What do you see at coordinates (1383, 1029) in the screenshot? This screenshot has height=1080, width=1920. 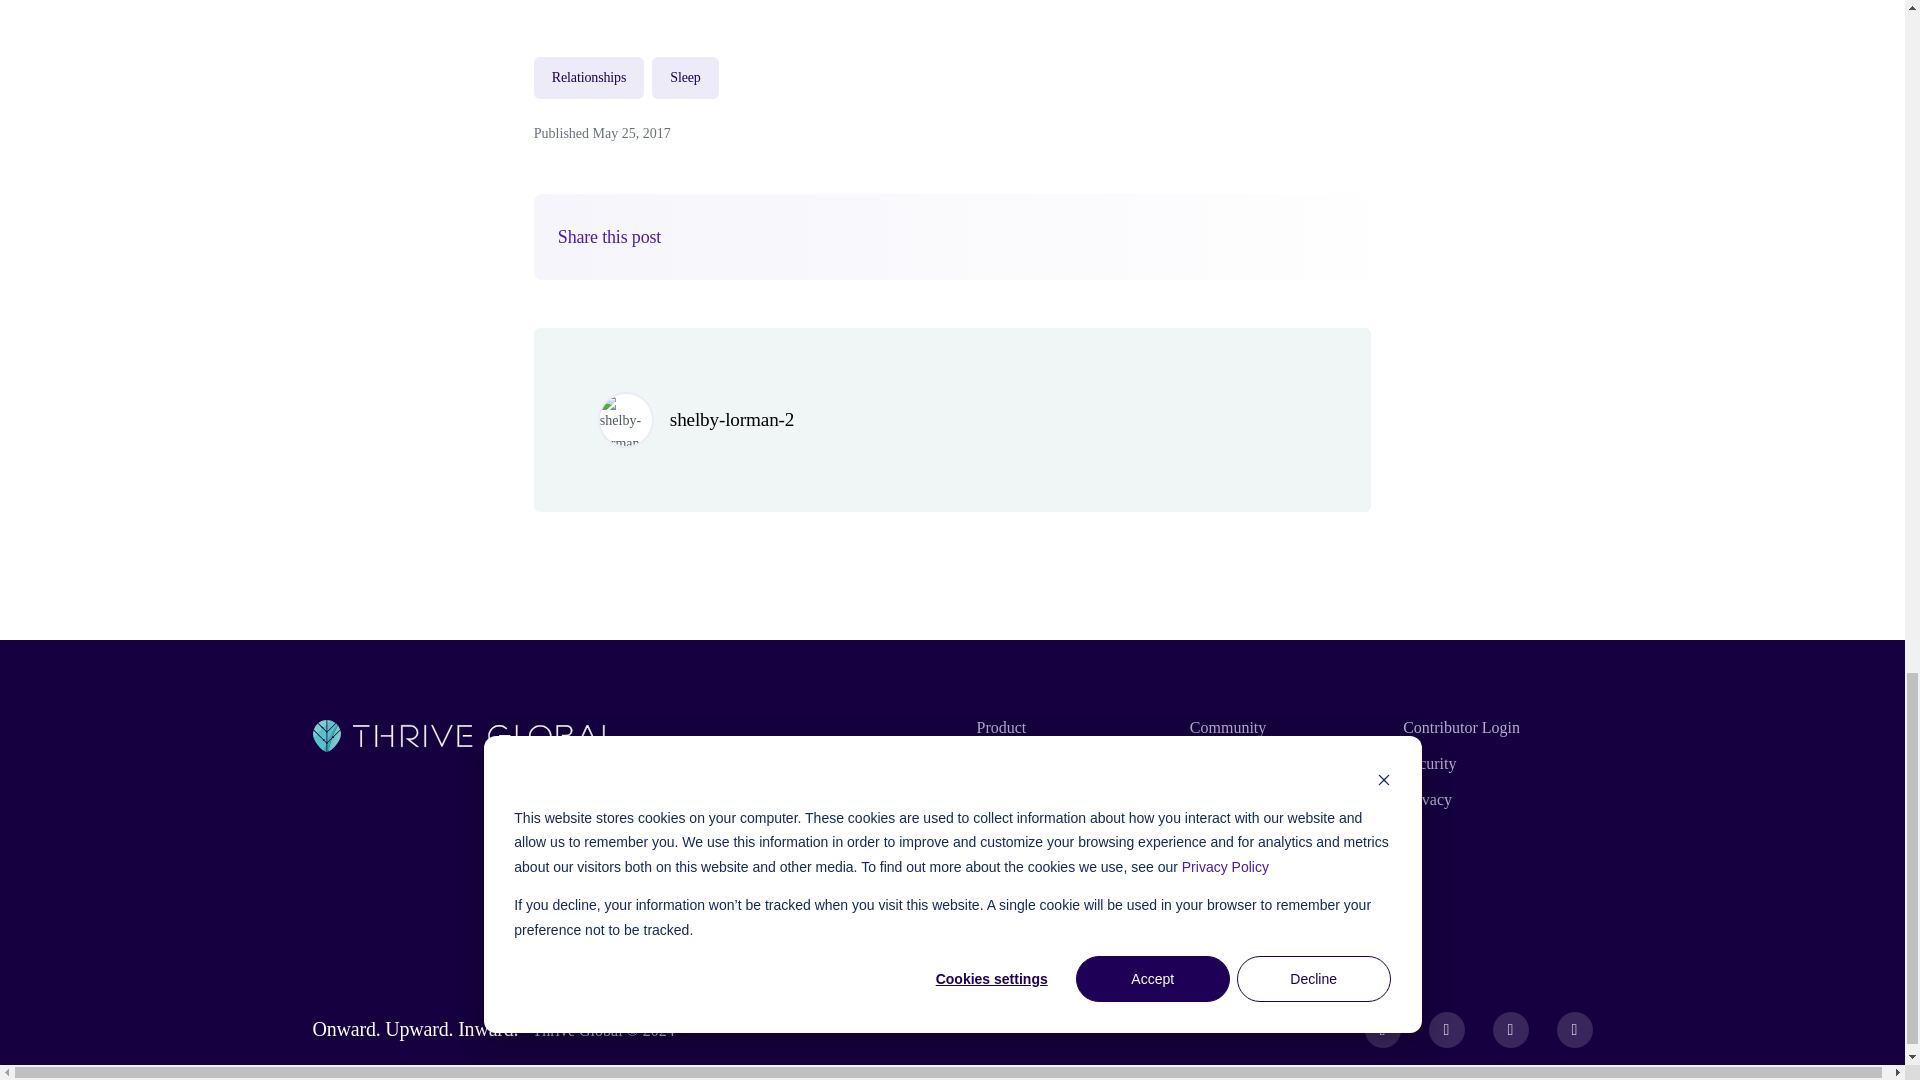 I see `Facebook` at bounding box center [1383, 1029].